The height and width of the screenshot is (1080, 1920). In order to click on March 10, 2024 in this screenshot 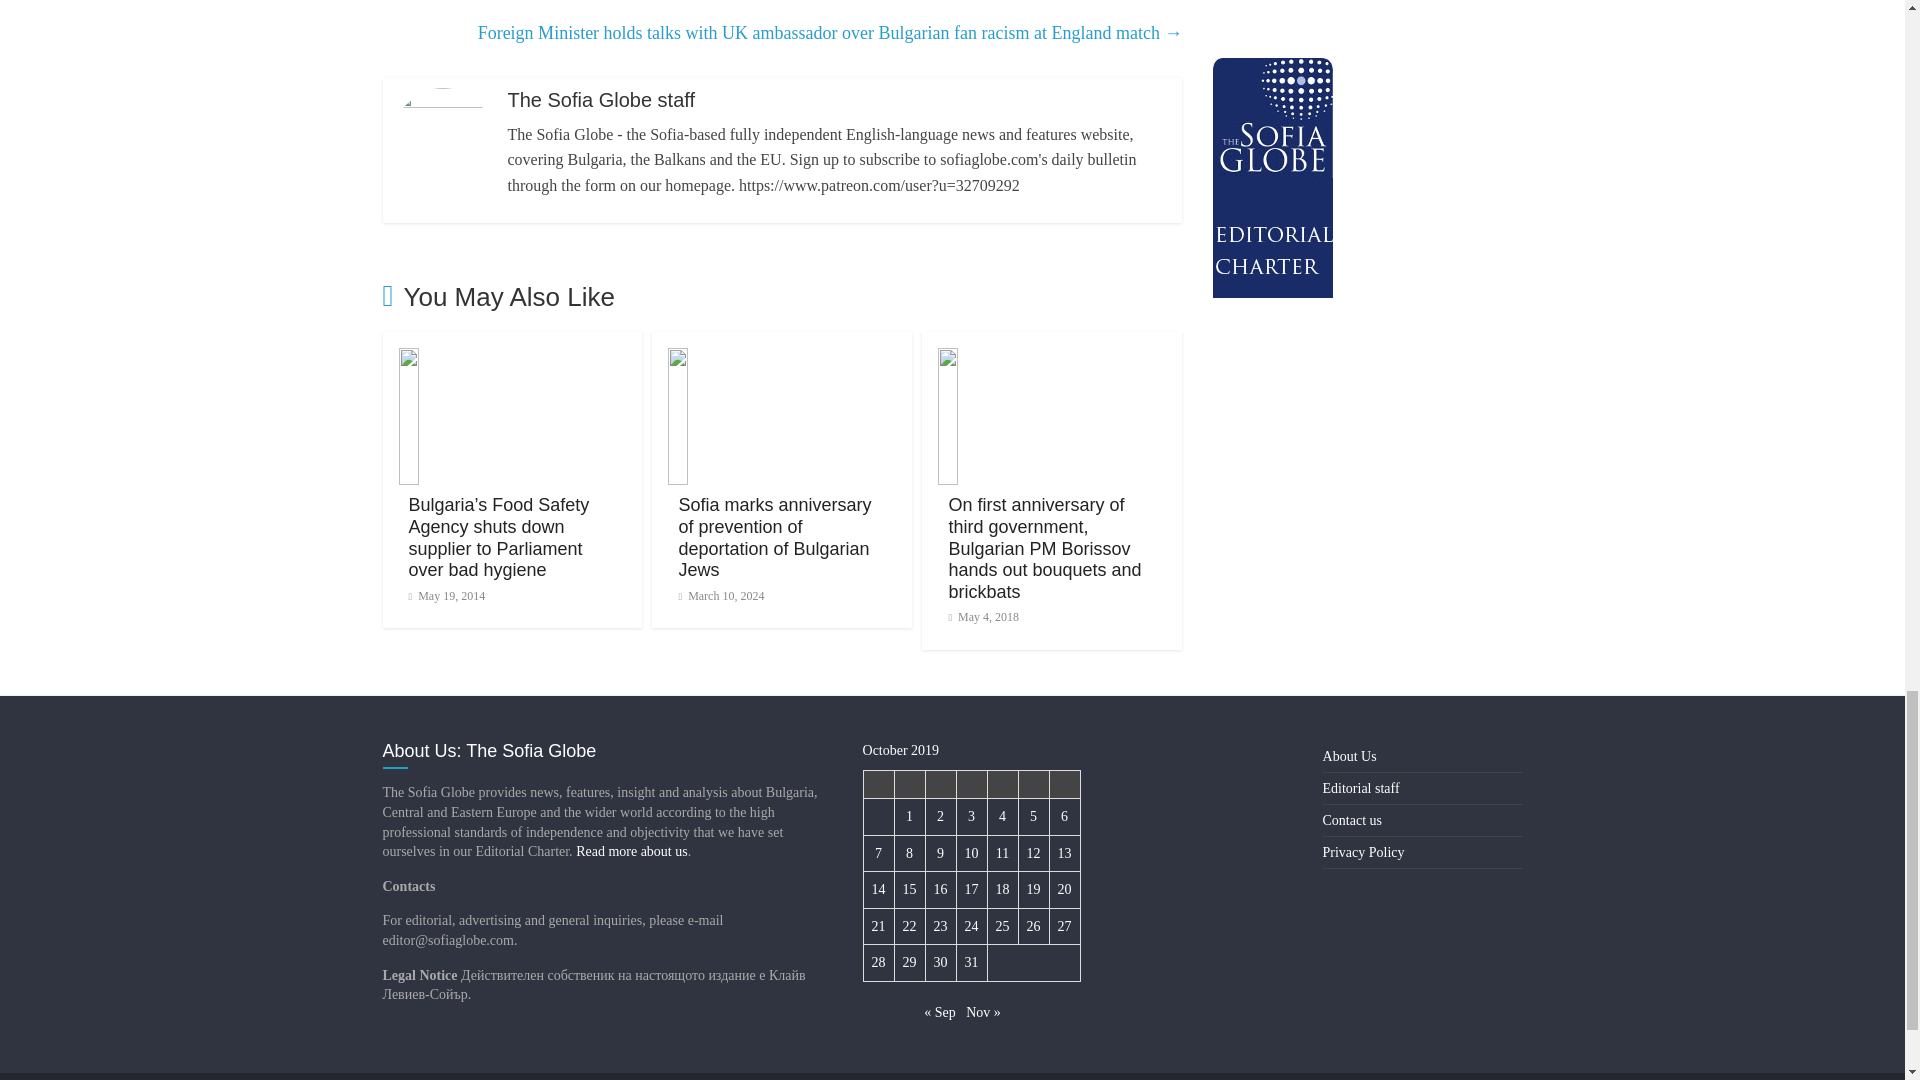, I will do `click(720, 595)`.